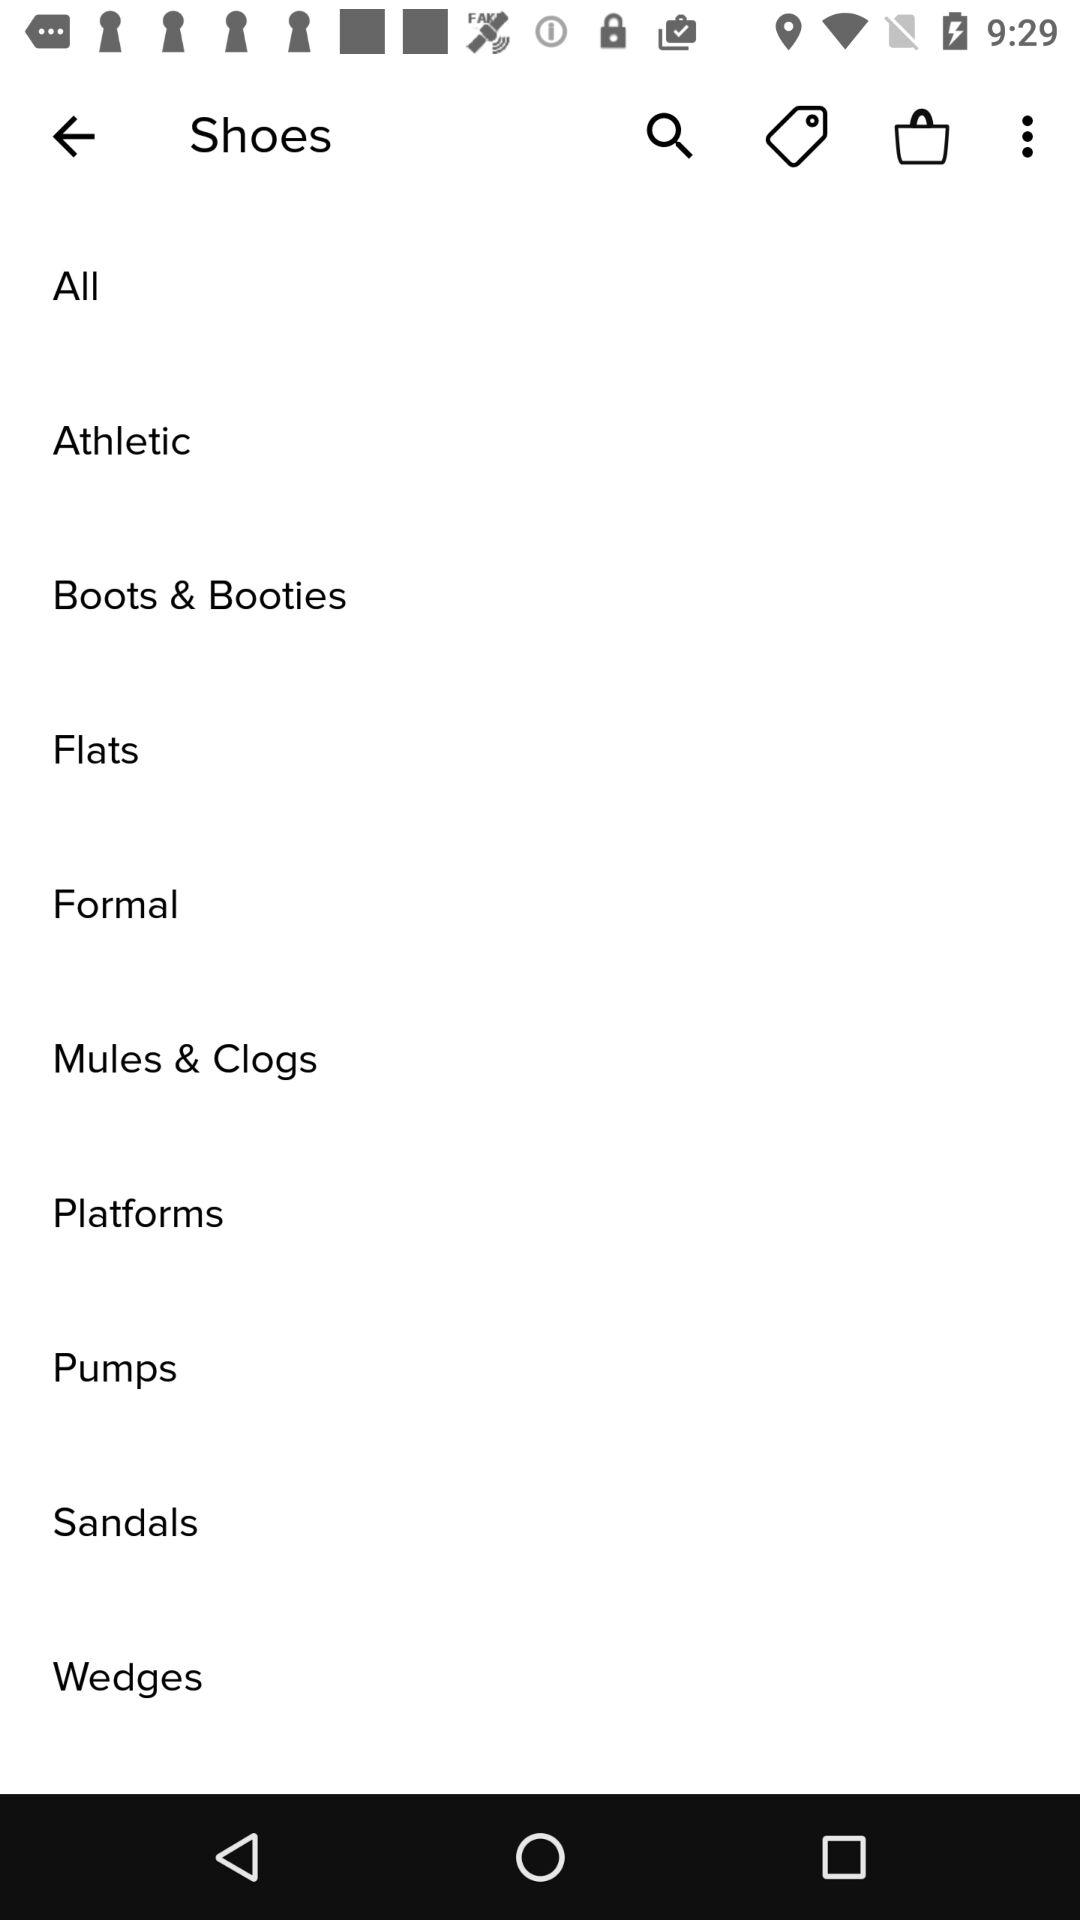  What do you see at coordinates (74, 136) in the screenshot?
I see `go back` at bounding box center [74, 136].